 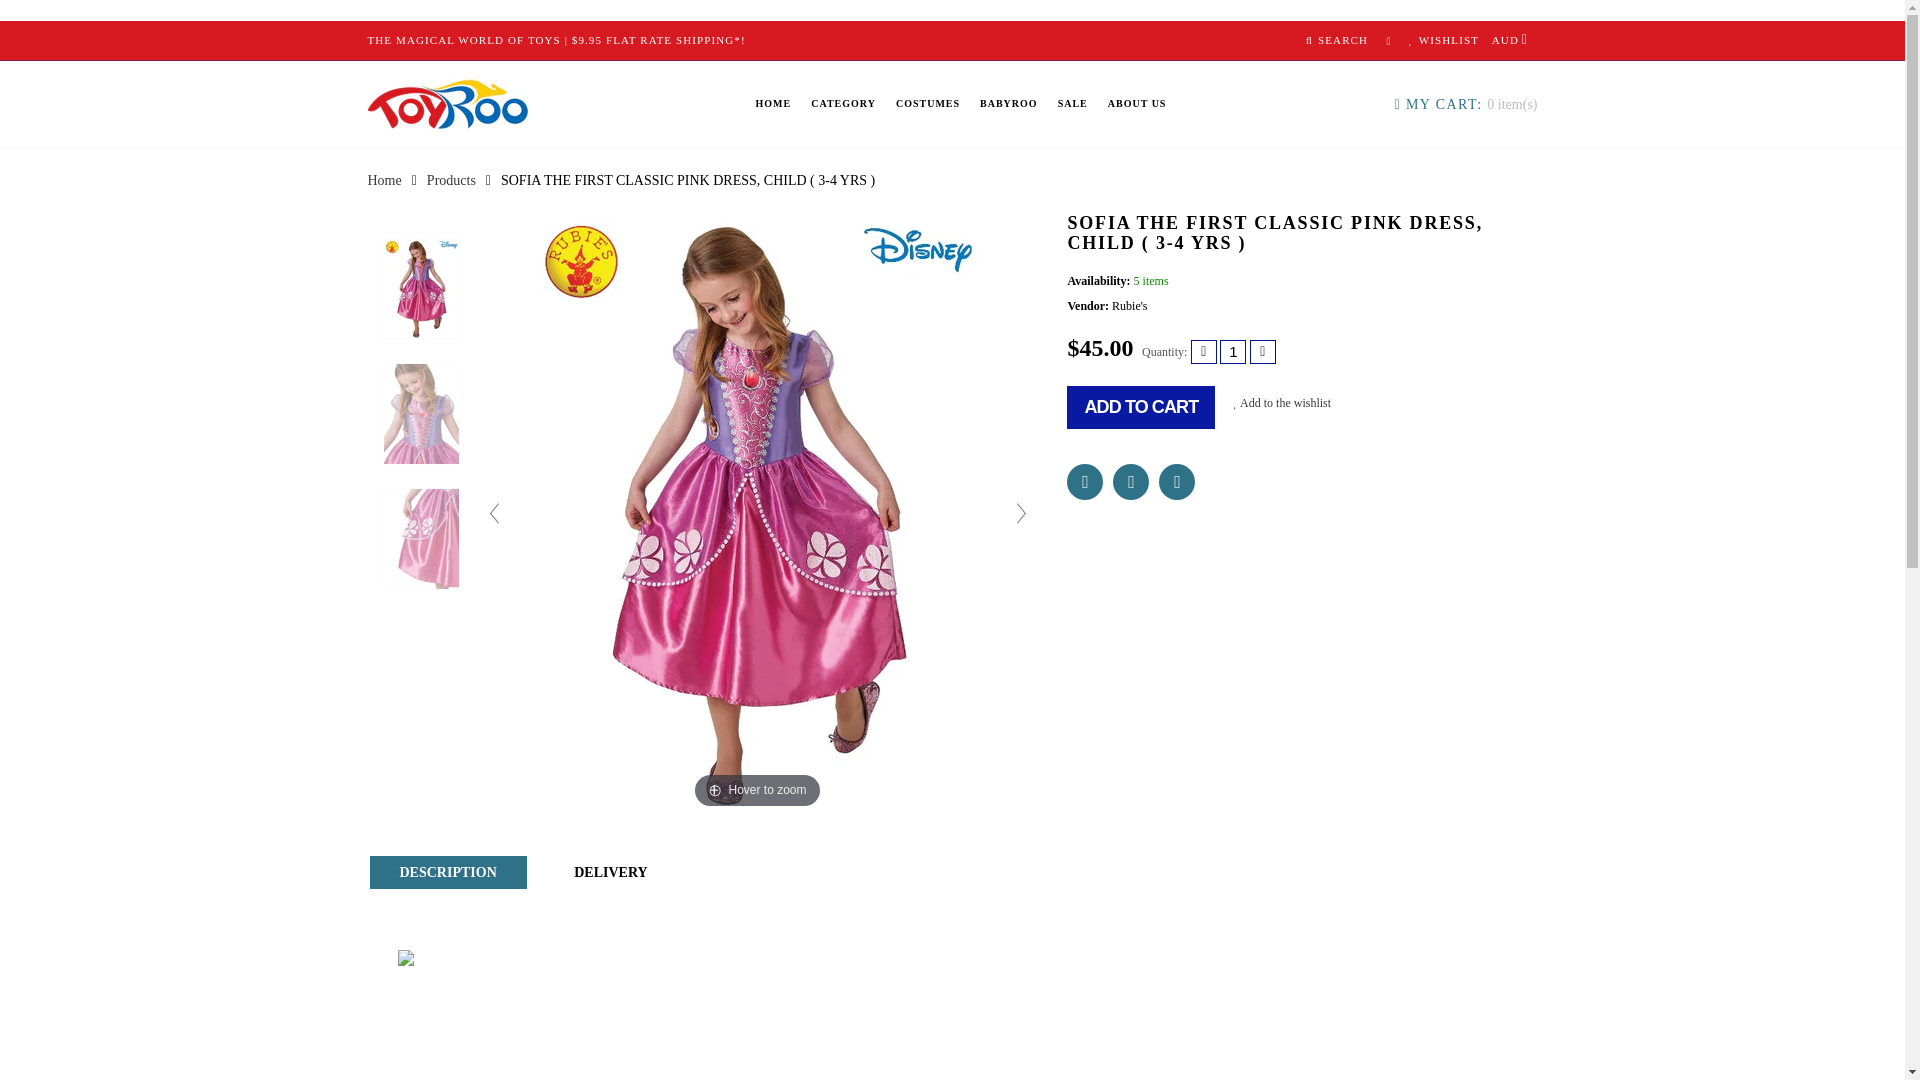 What do you see at coordinates (1510, 40) in the screenshot?
I see `Currency` at bounding box center [1510, 40].